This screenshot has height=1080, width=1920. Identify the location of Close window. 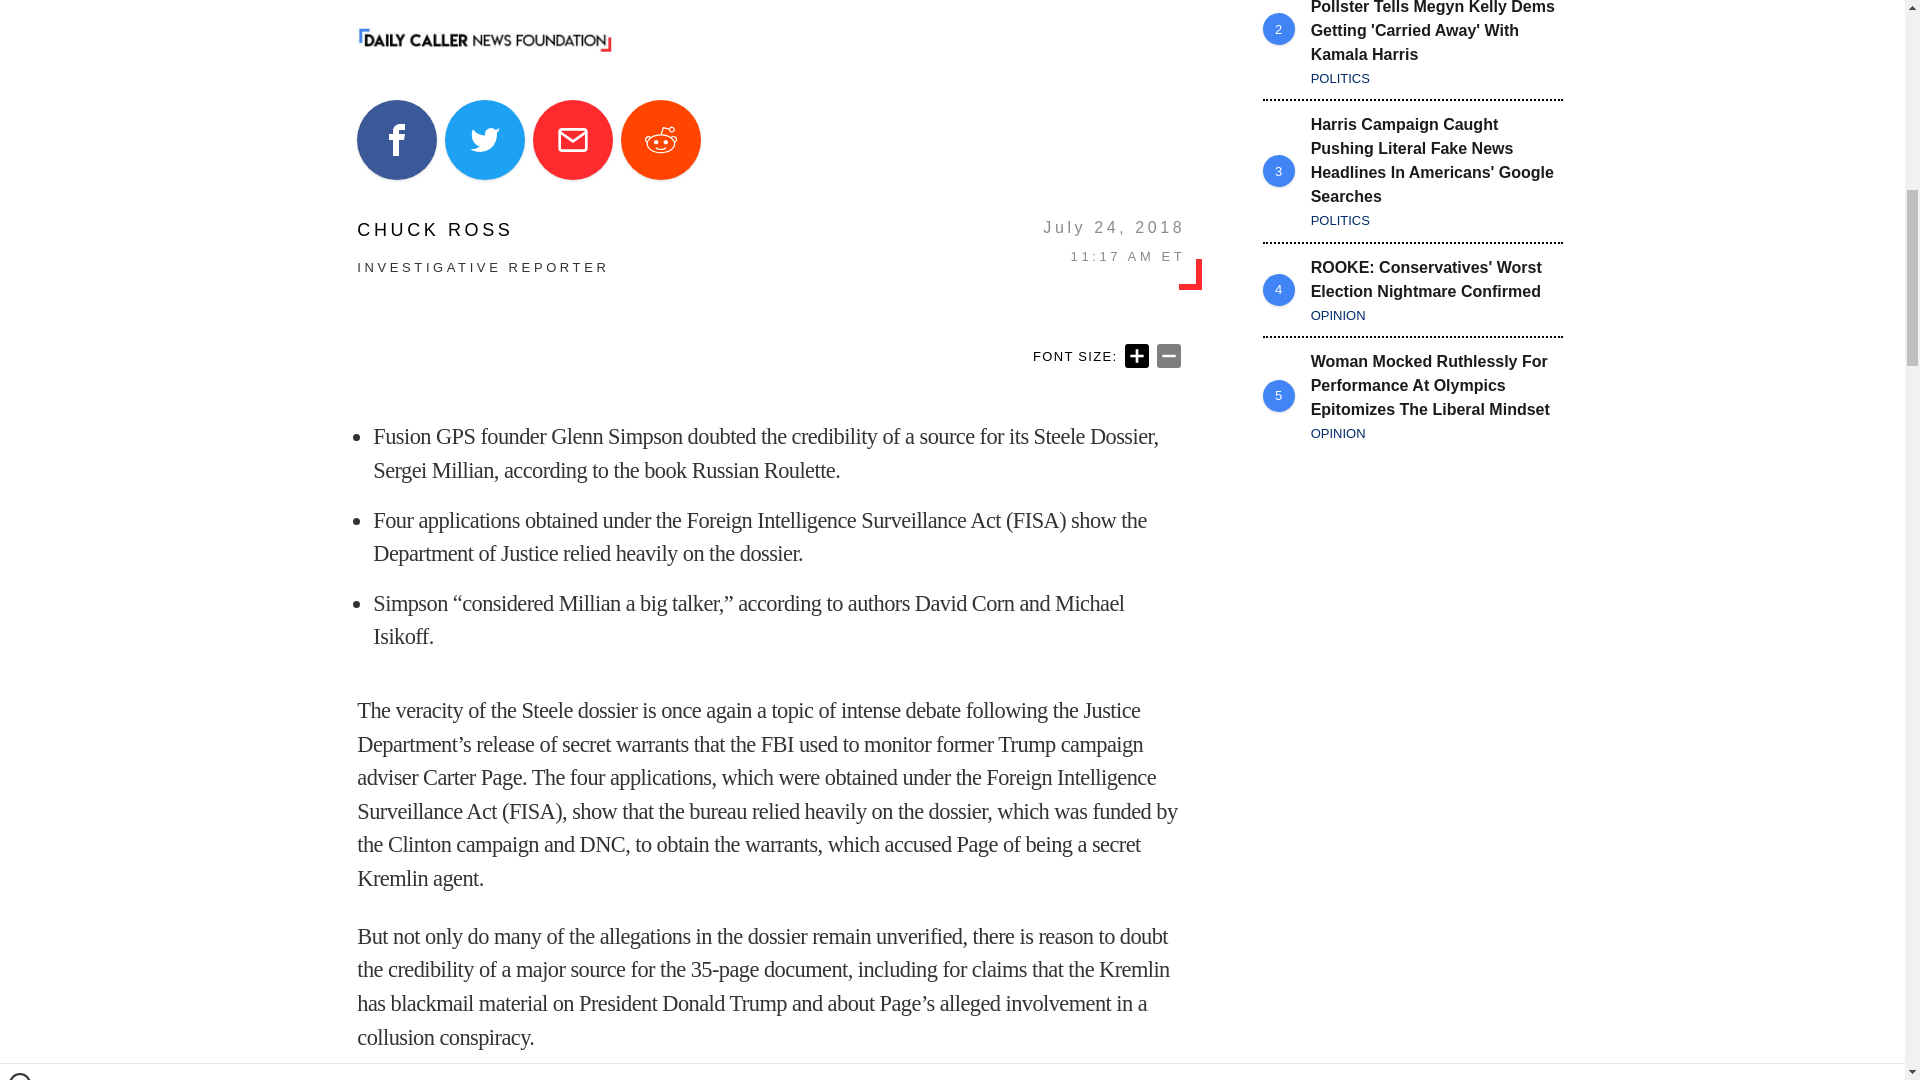
(20, 8).